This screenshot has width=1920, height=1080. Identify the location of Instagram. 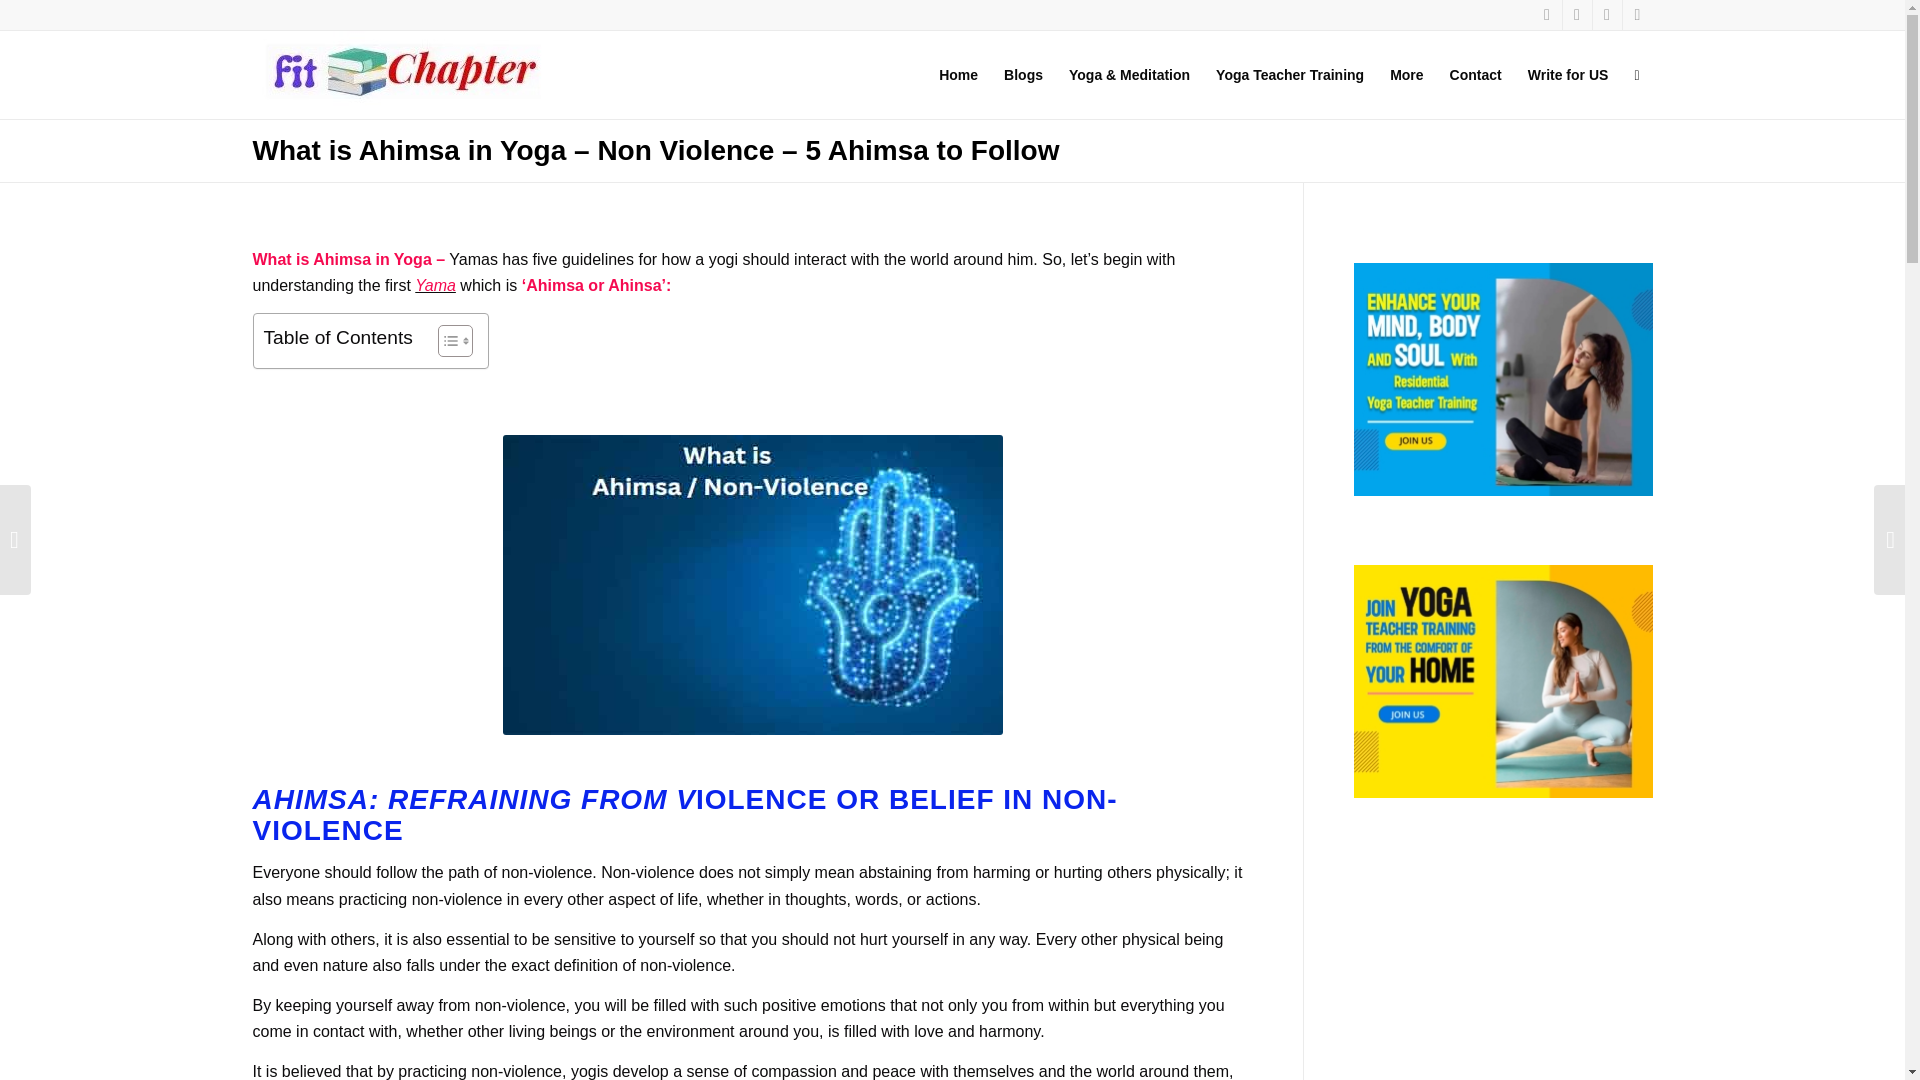
(1606, 15).